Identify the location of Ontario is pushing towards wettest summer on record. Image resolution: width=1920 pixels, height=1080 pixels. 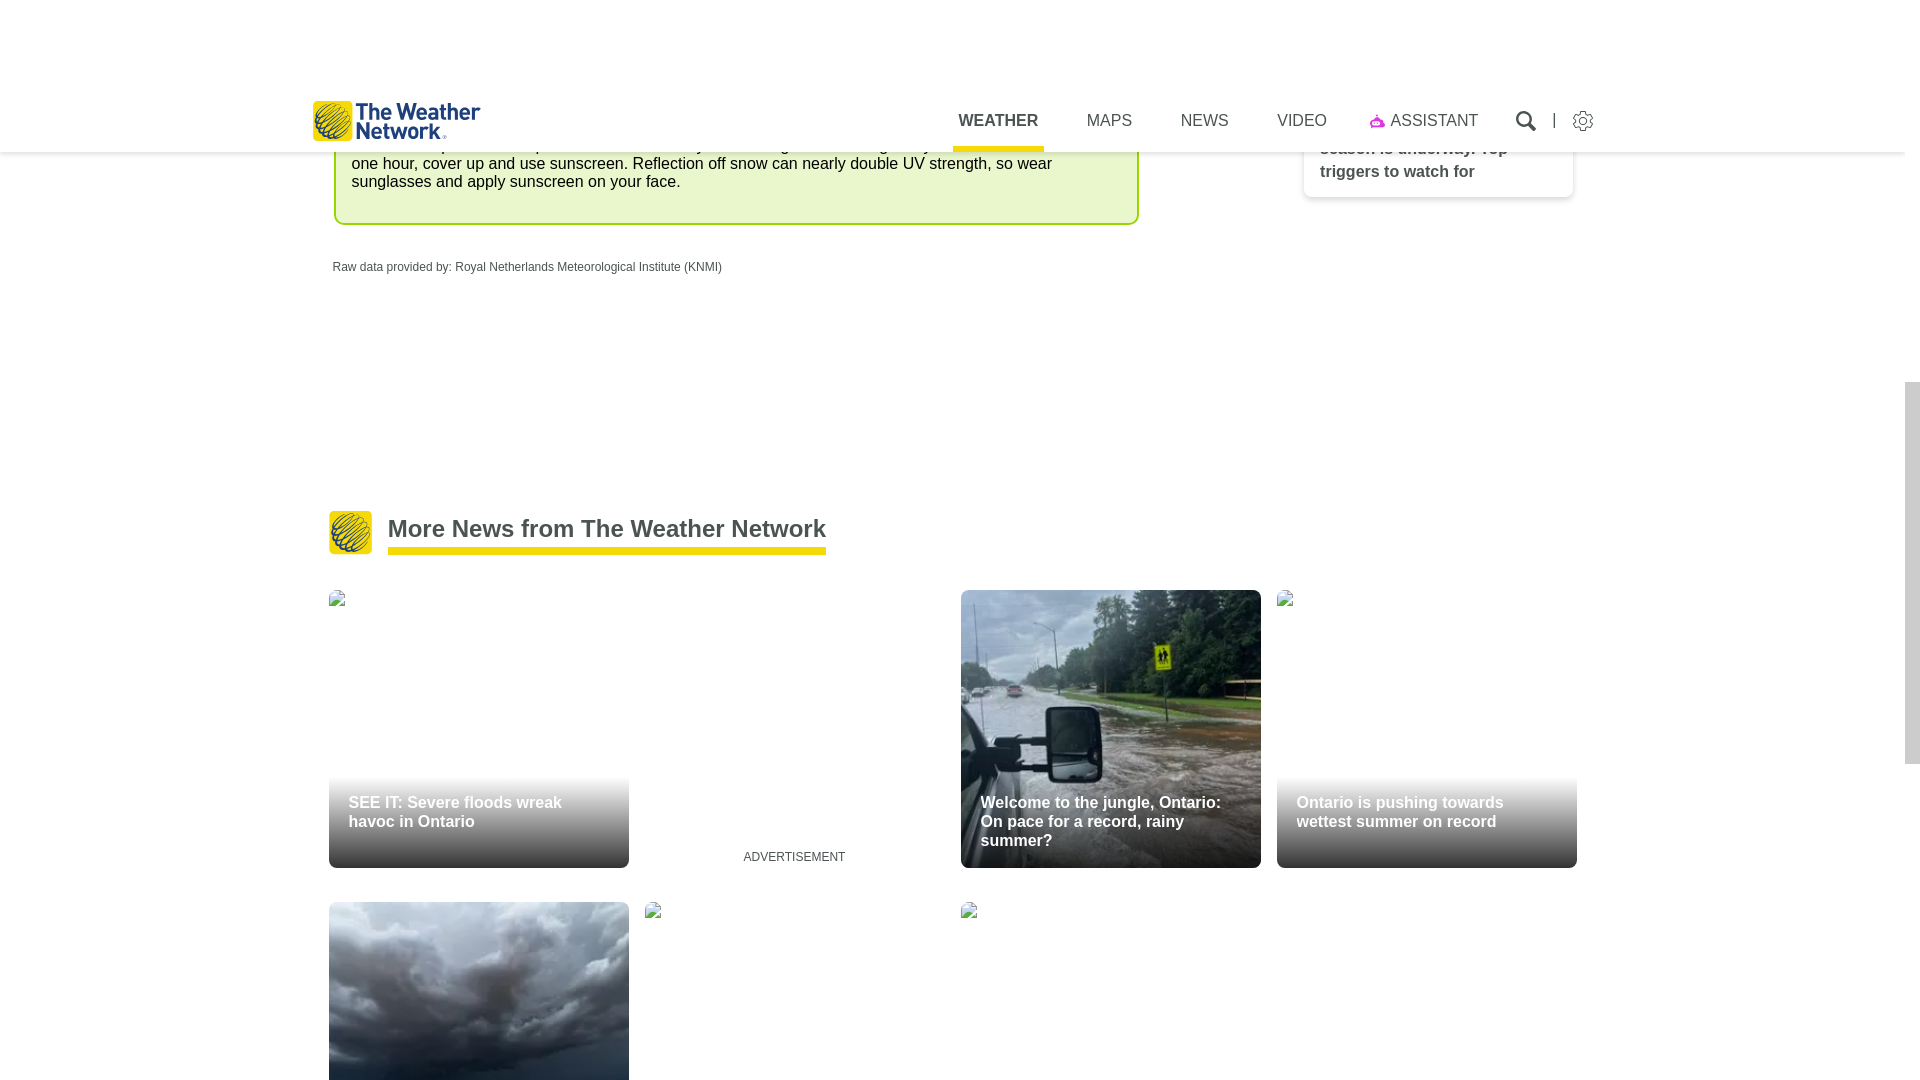
(1426, 728).